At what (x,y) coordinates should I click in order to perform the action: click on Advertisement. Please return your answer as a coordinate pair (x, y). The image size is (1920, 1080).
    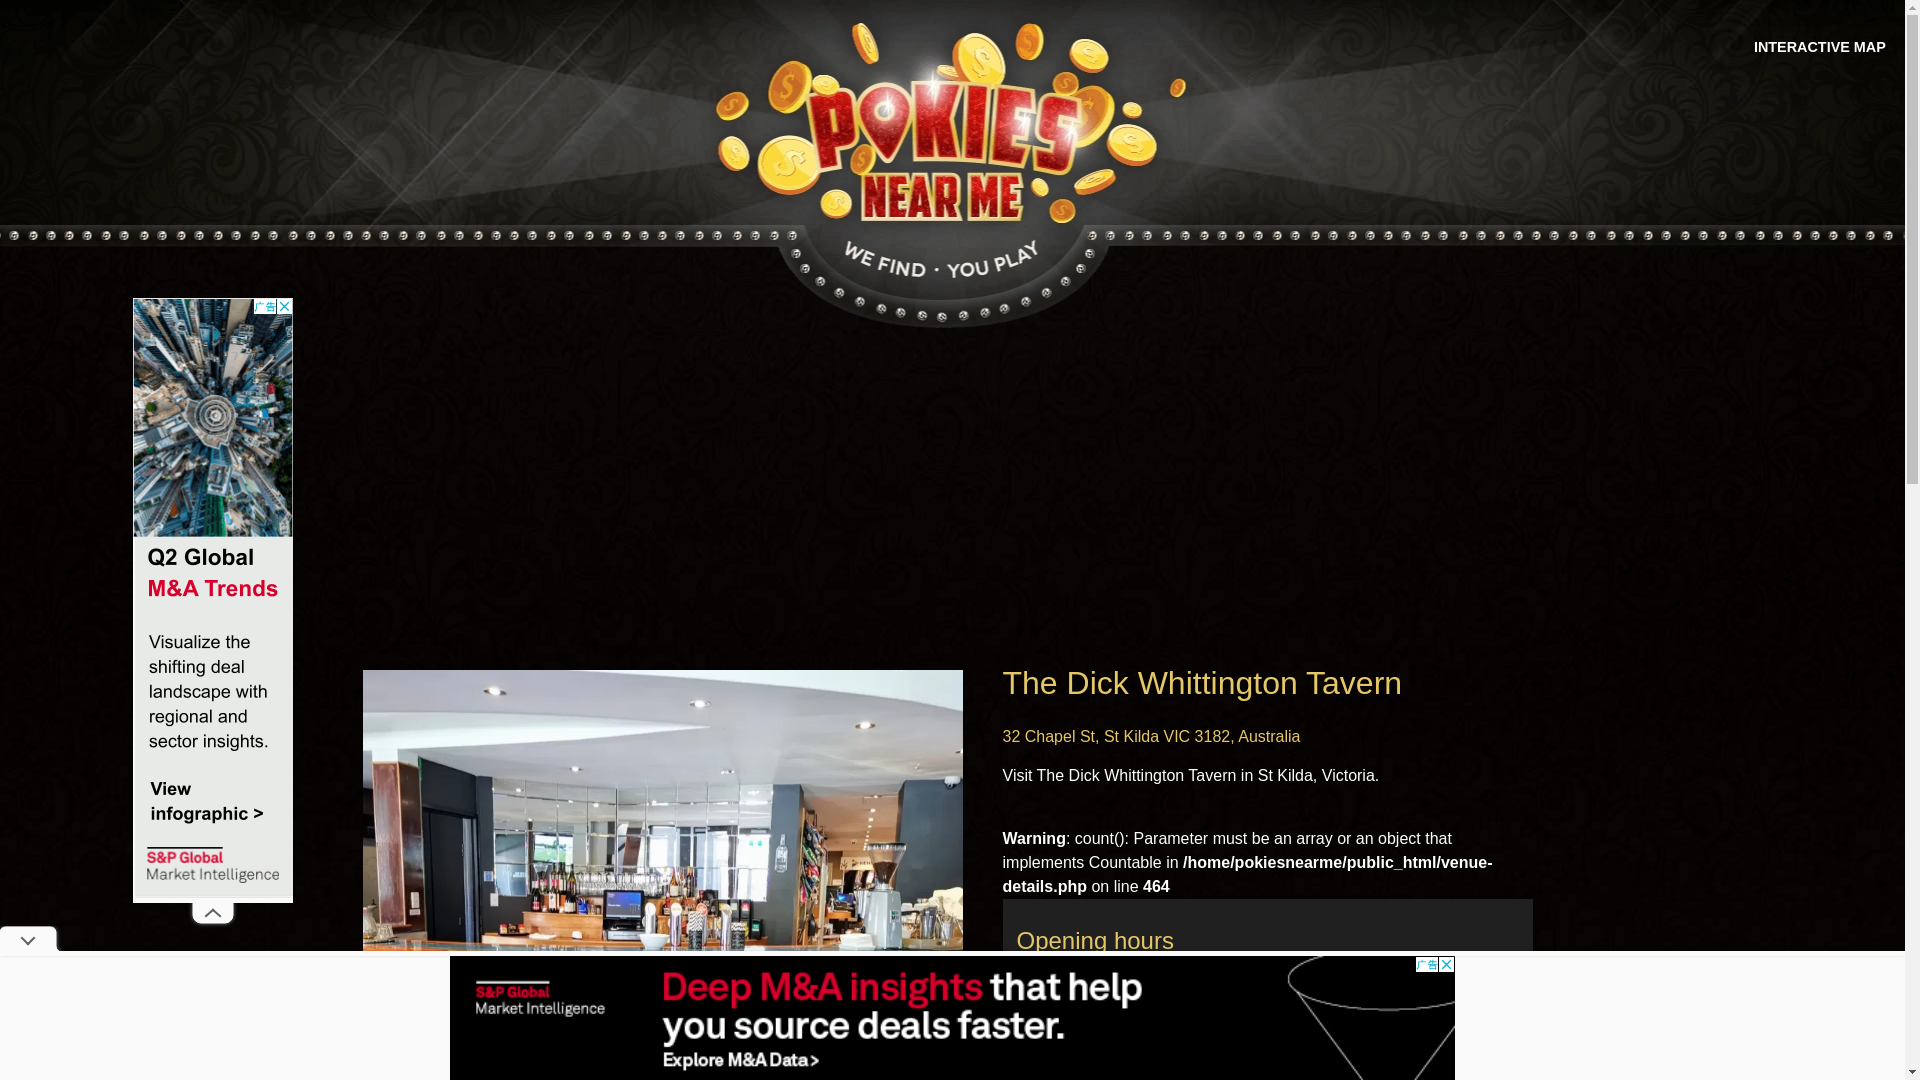
    Looking at the image, I should click on (213, 598).